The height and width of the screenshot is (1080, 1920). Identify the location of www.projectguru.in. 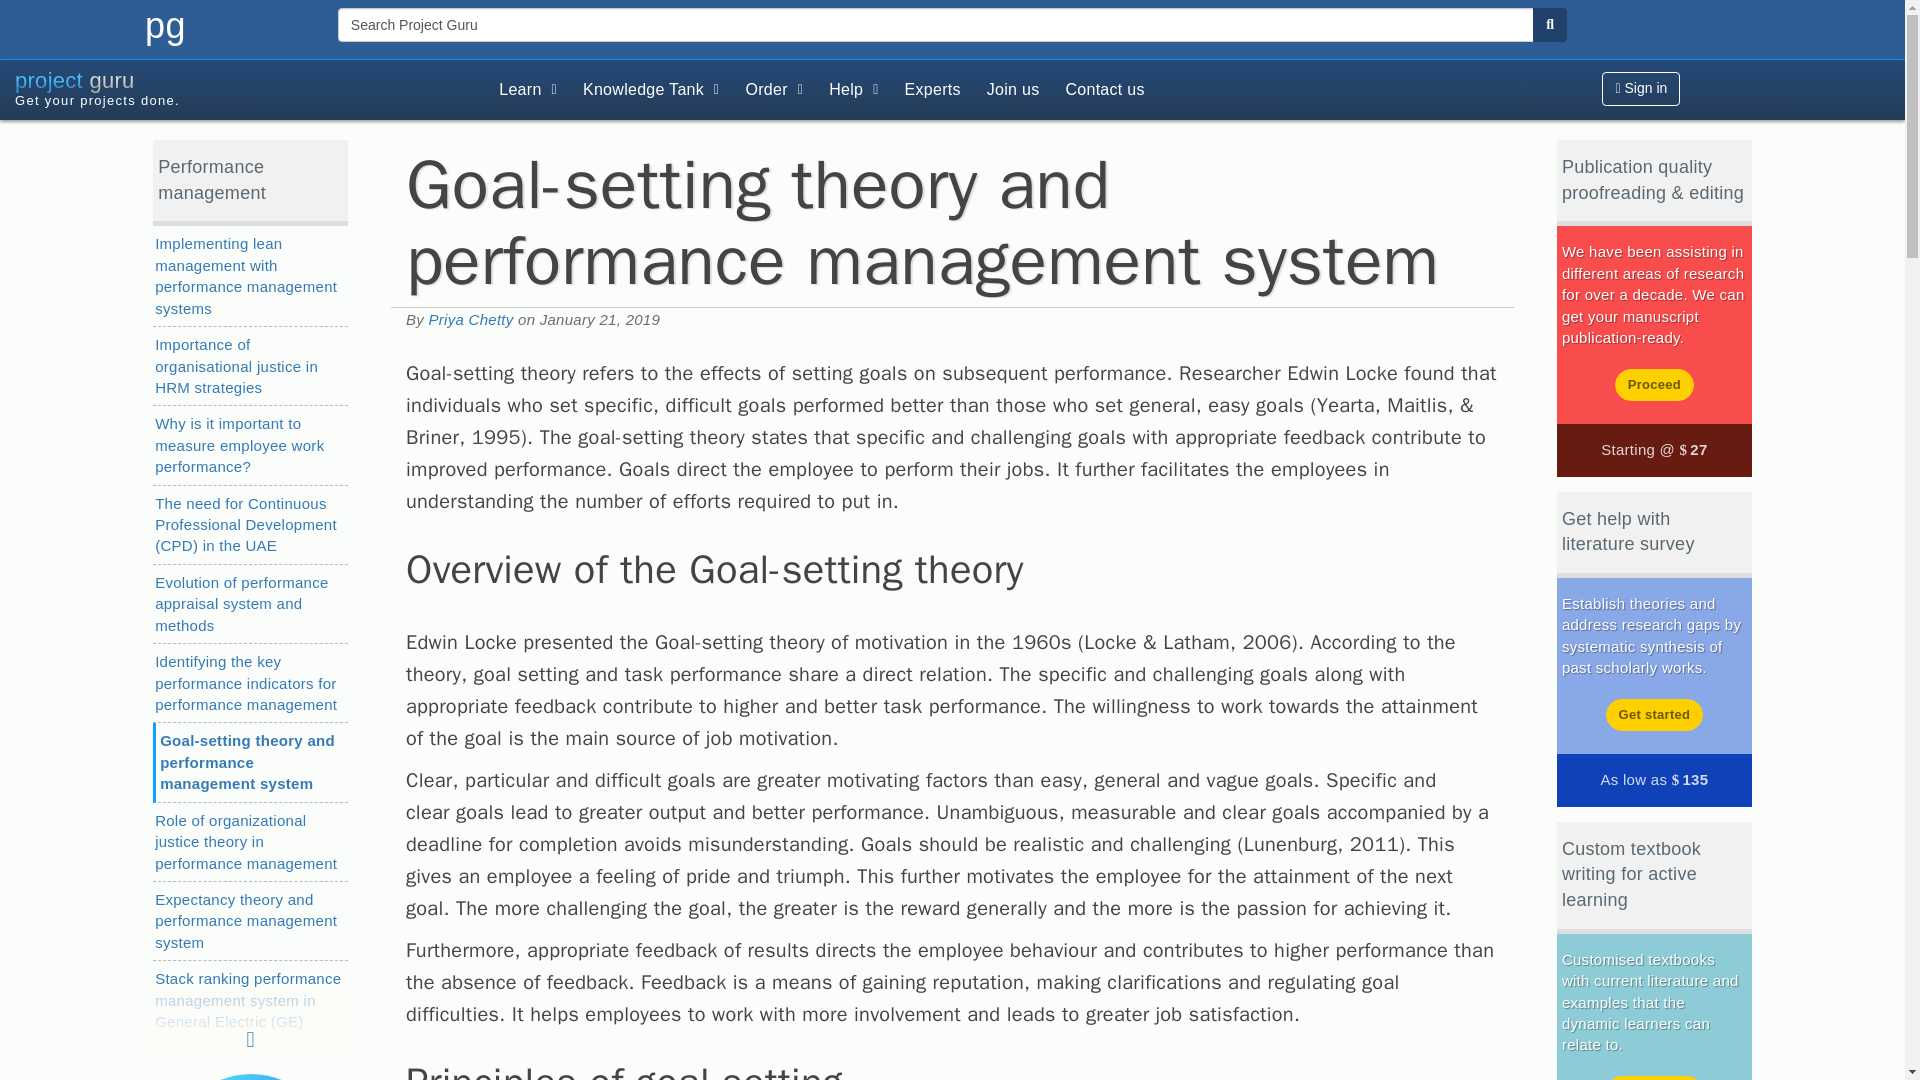
(238, 90).